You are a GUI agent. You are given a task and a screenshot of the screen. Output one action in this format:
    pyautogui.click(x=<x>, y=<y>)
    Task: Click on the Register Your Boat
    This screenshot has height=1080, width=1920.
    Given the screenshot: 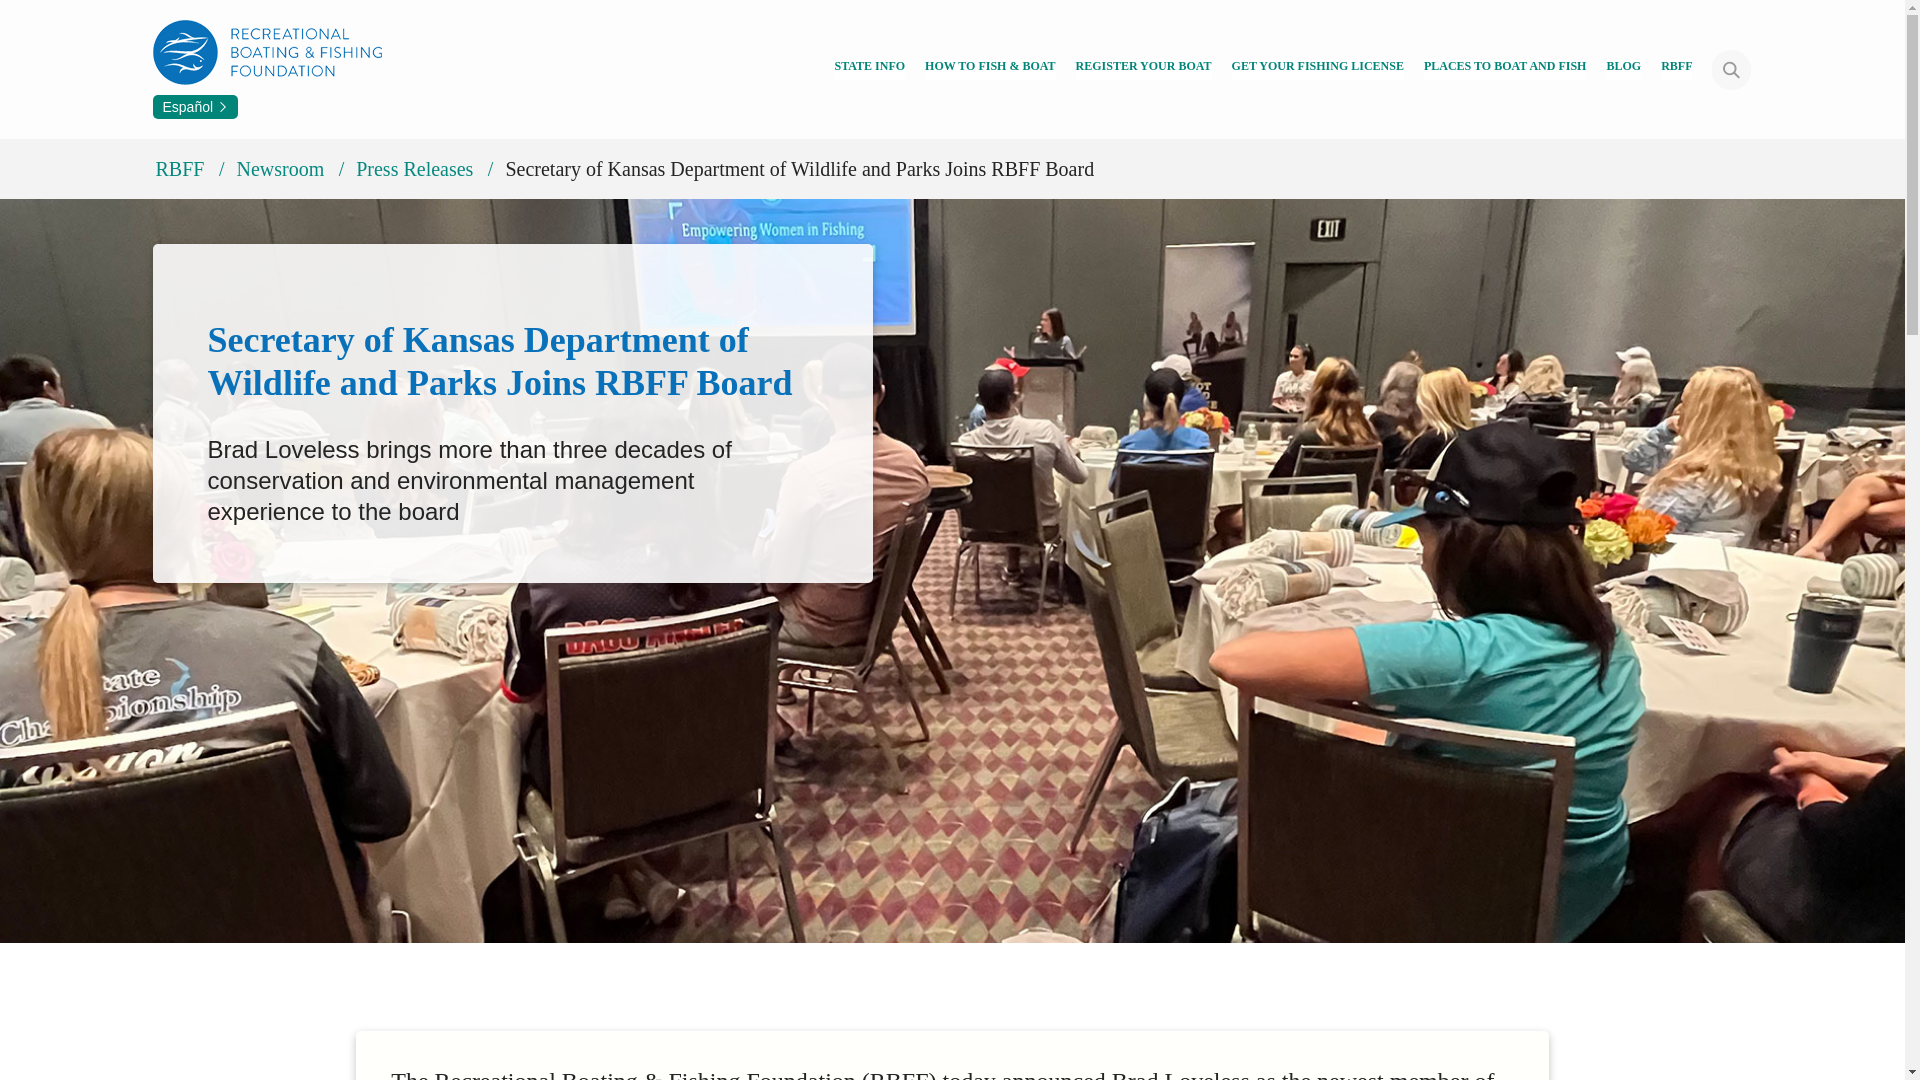 What is the action you would take?
    pyautogui.click(x=1143, y=68)
    